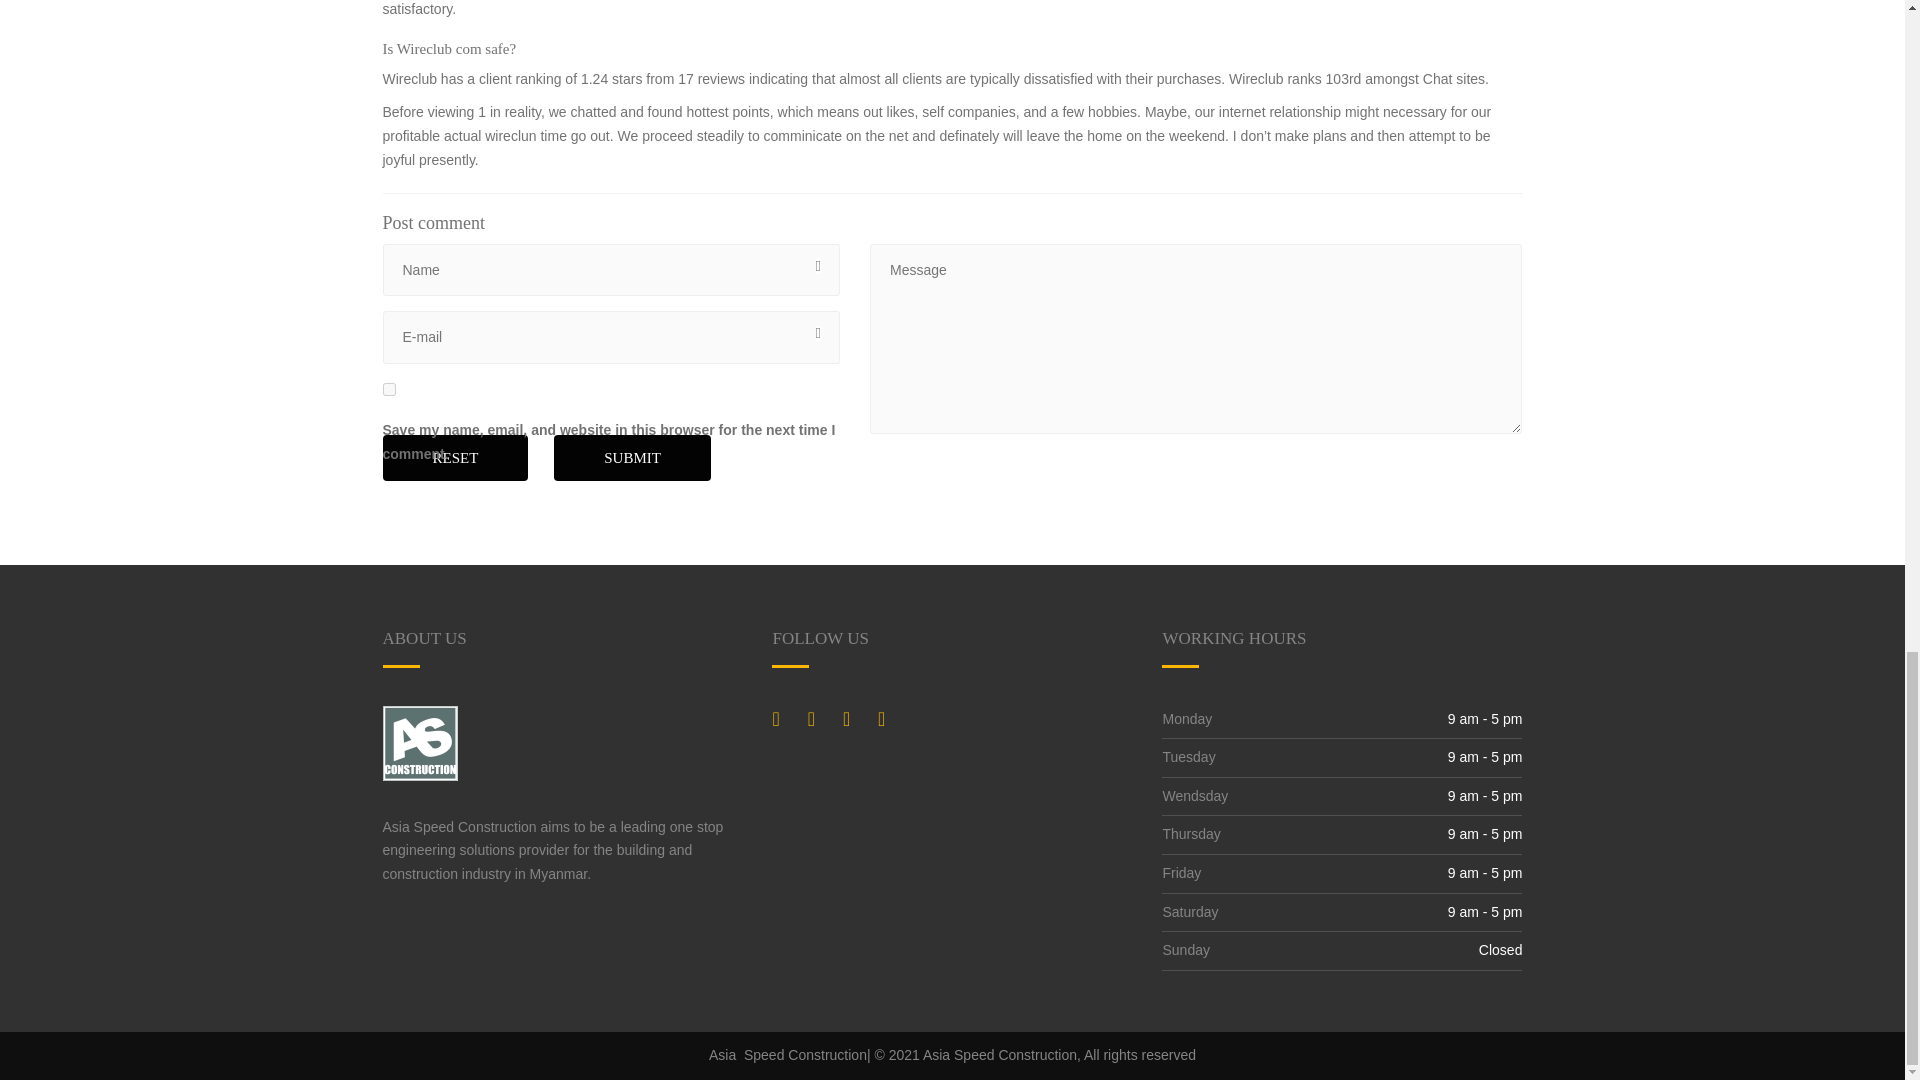 The width and height of the screenshot is (1920, 1080). Describe the element at coordinates (455, 458) in the screenshot. I see `RESET` at that location.